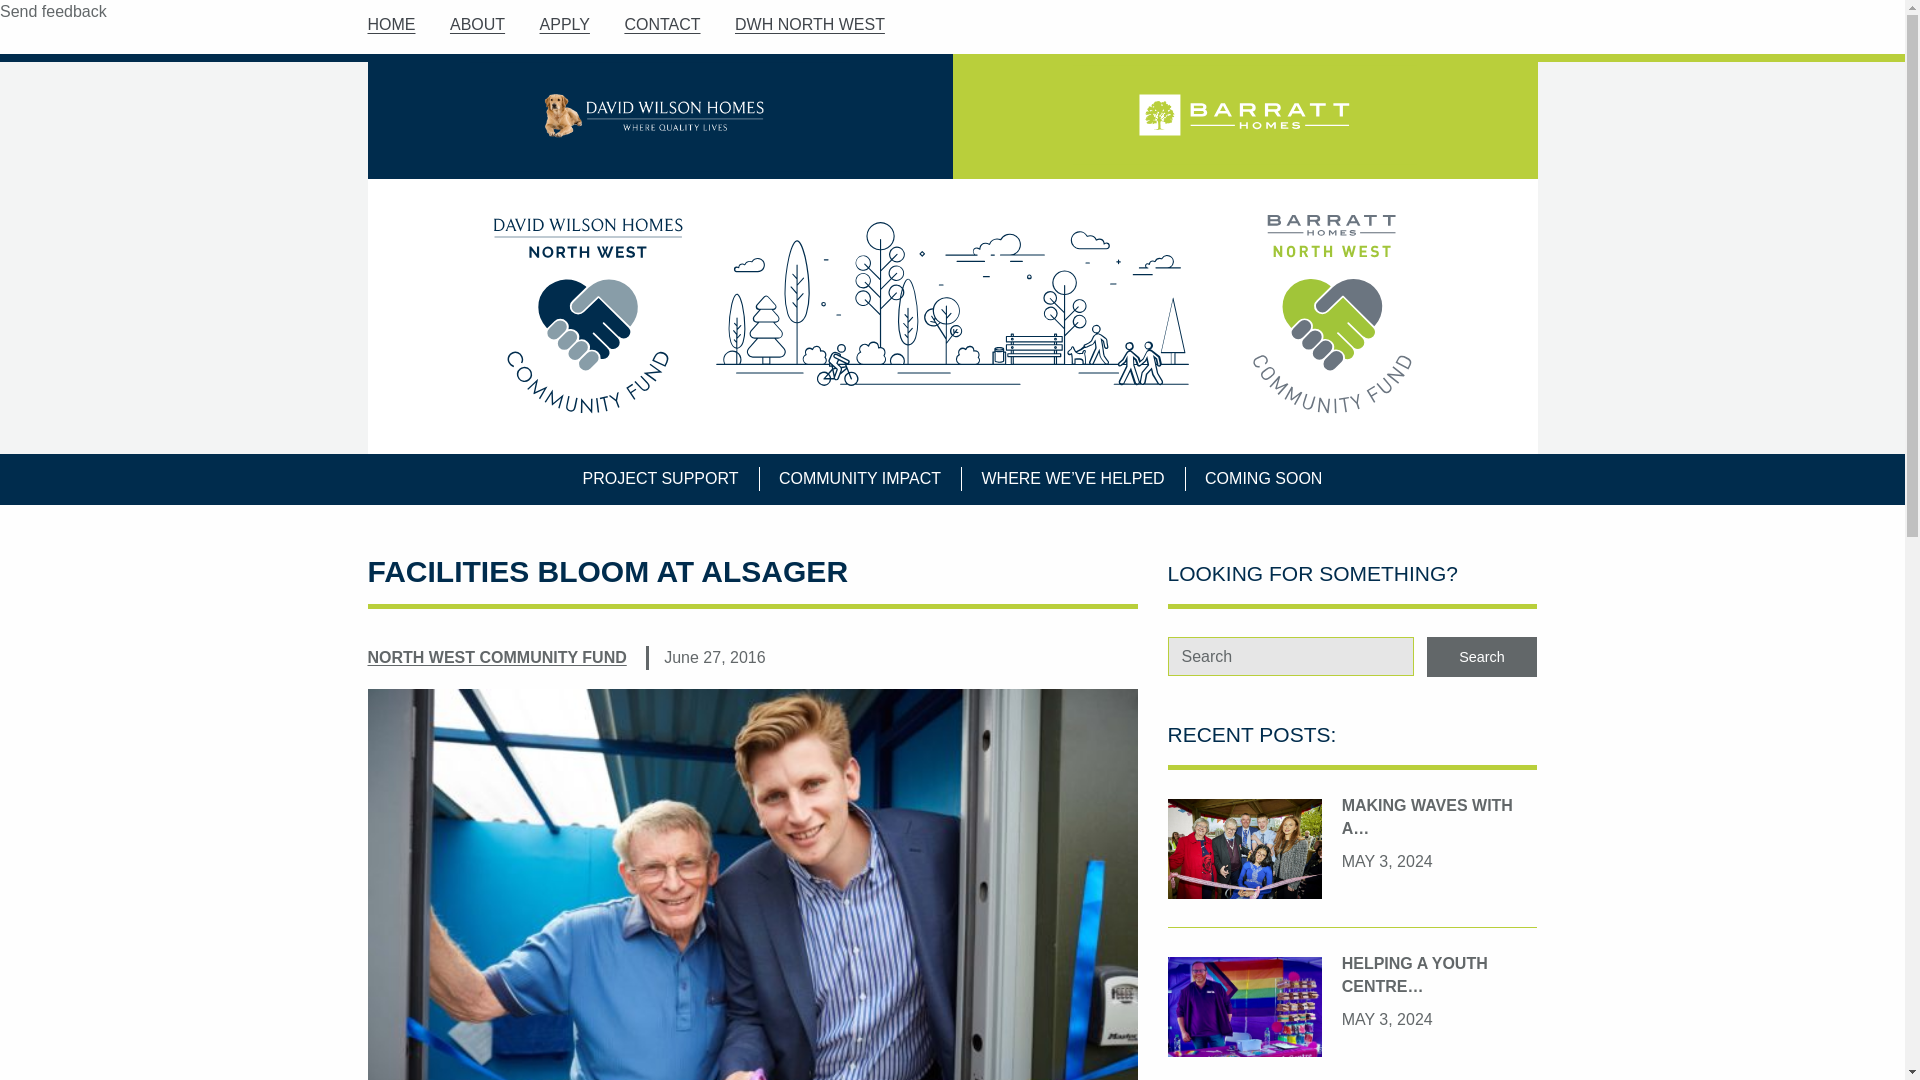 The height and width of the screenshot is (1080, 1920). Describe the element at coordinates (661, 478) in the screenshot. I see `PROJECT SUPPORT` at that location.